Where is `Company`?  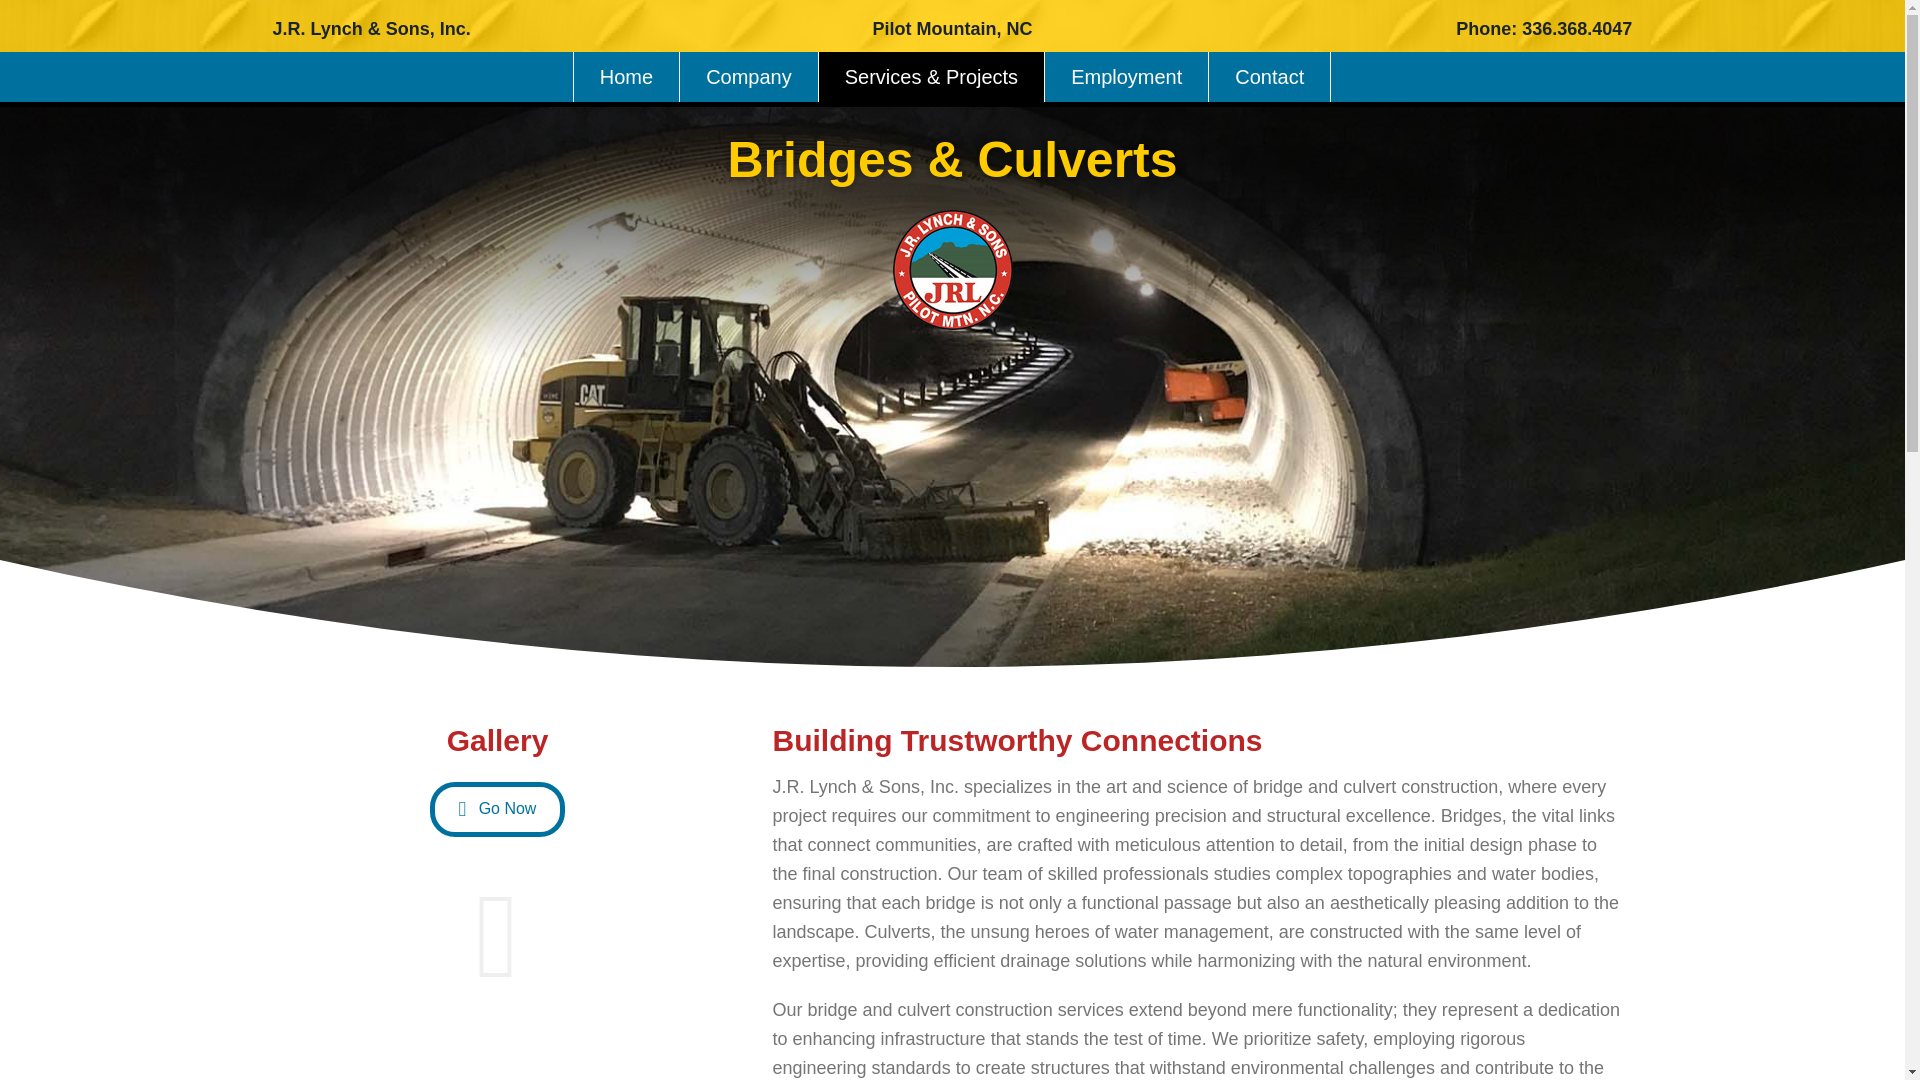 Company is located at coordinates (749, 76).